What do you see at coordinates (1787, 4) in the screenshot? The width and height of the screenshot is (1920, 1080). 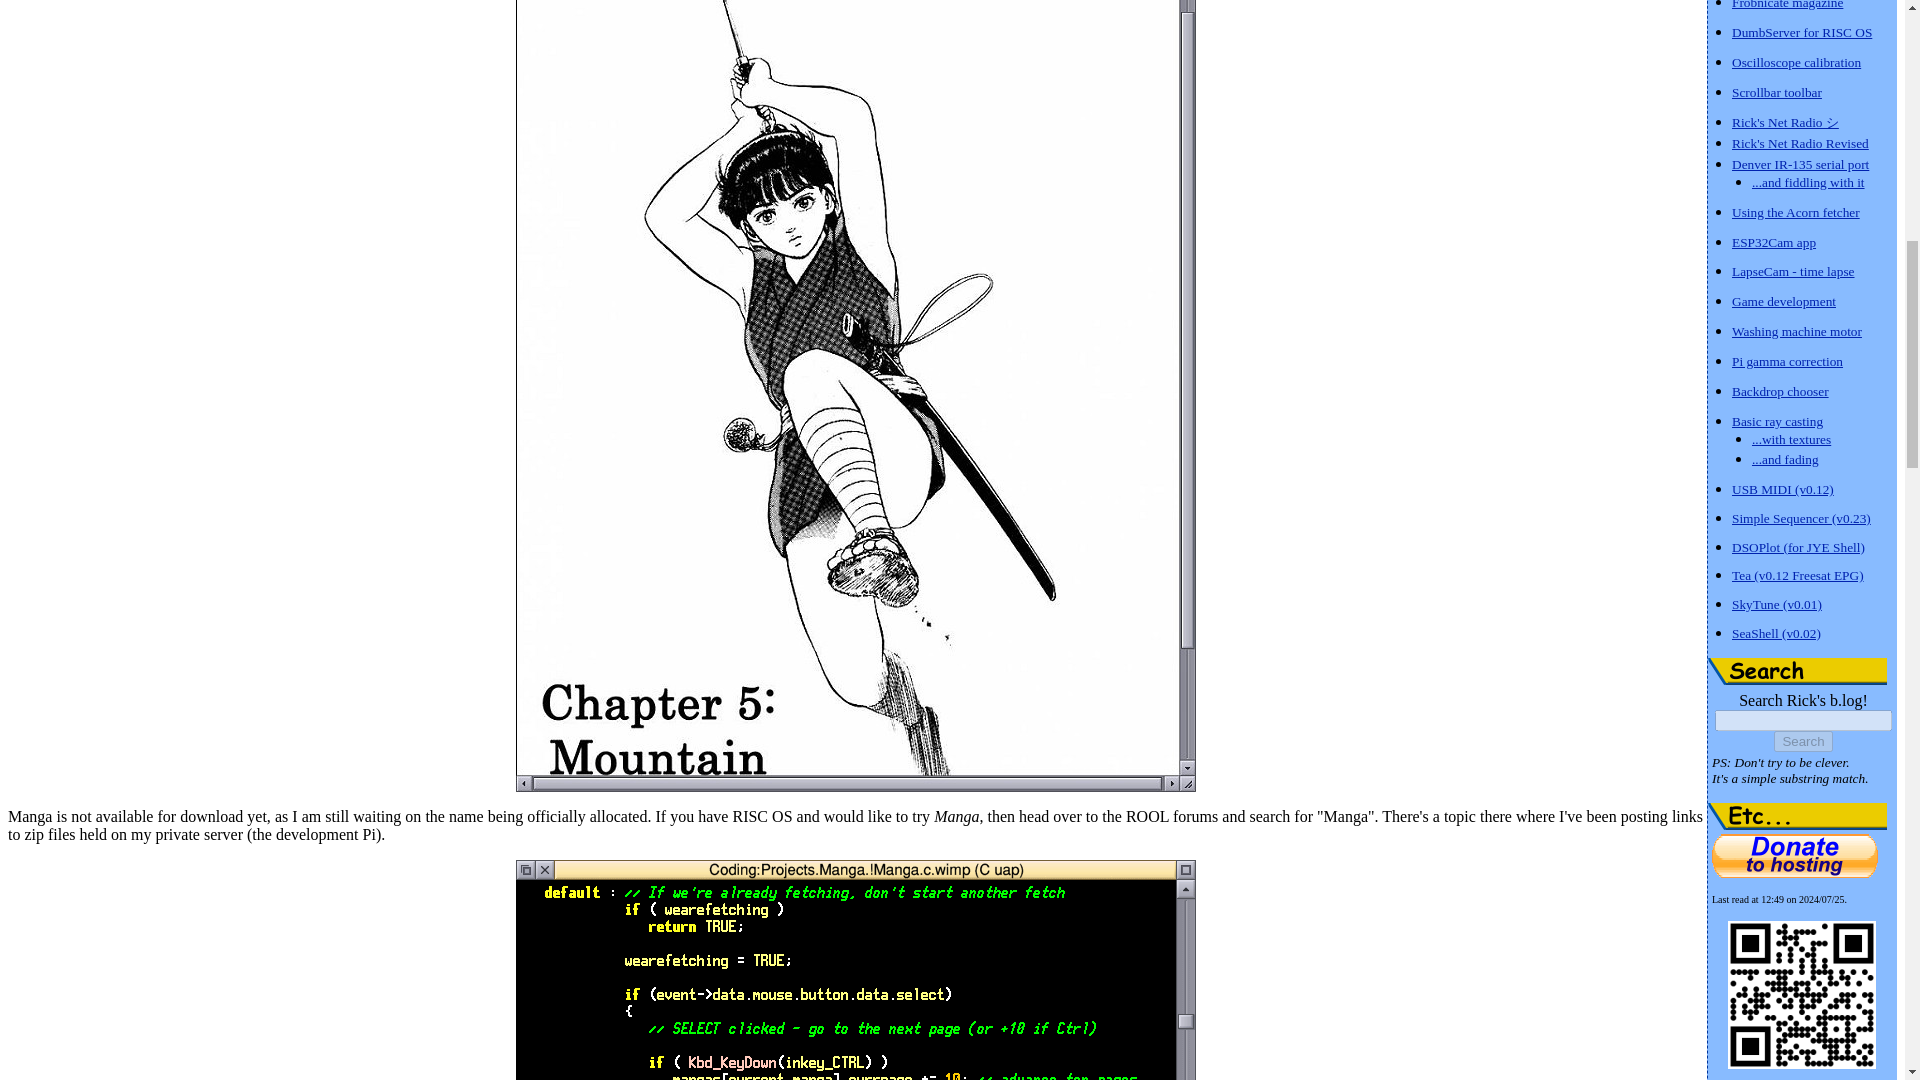 I see `Frobnicate magazine` at bounding box center [1787, 4].